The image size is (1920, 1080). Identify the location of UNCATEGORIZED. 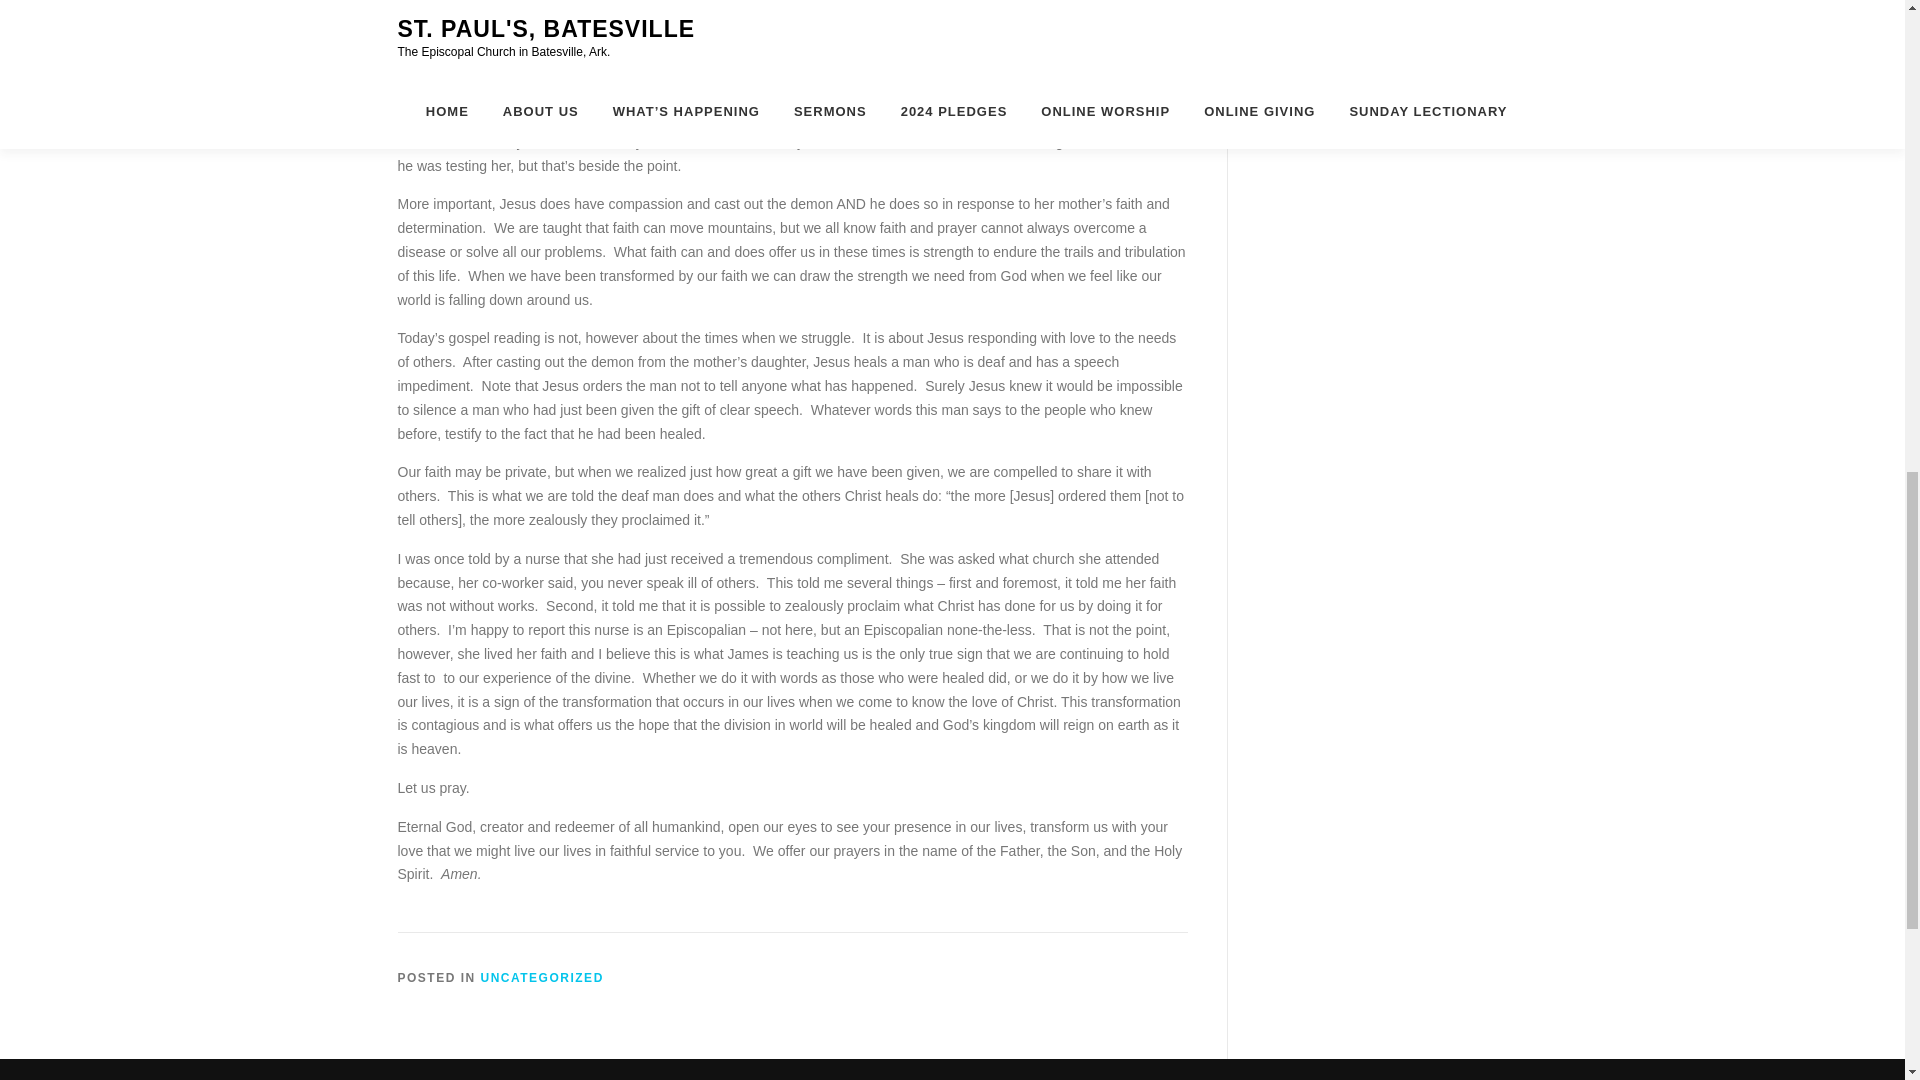
(542, 977).